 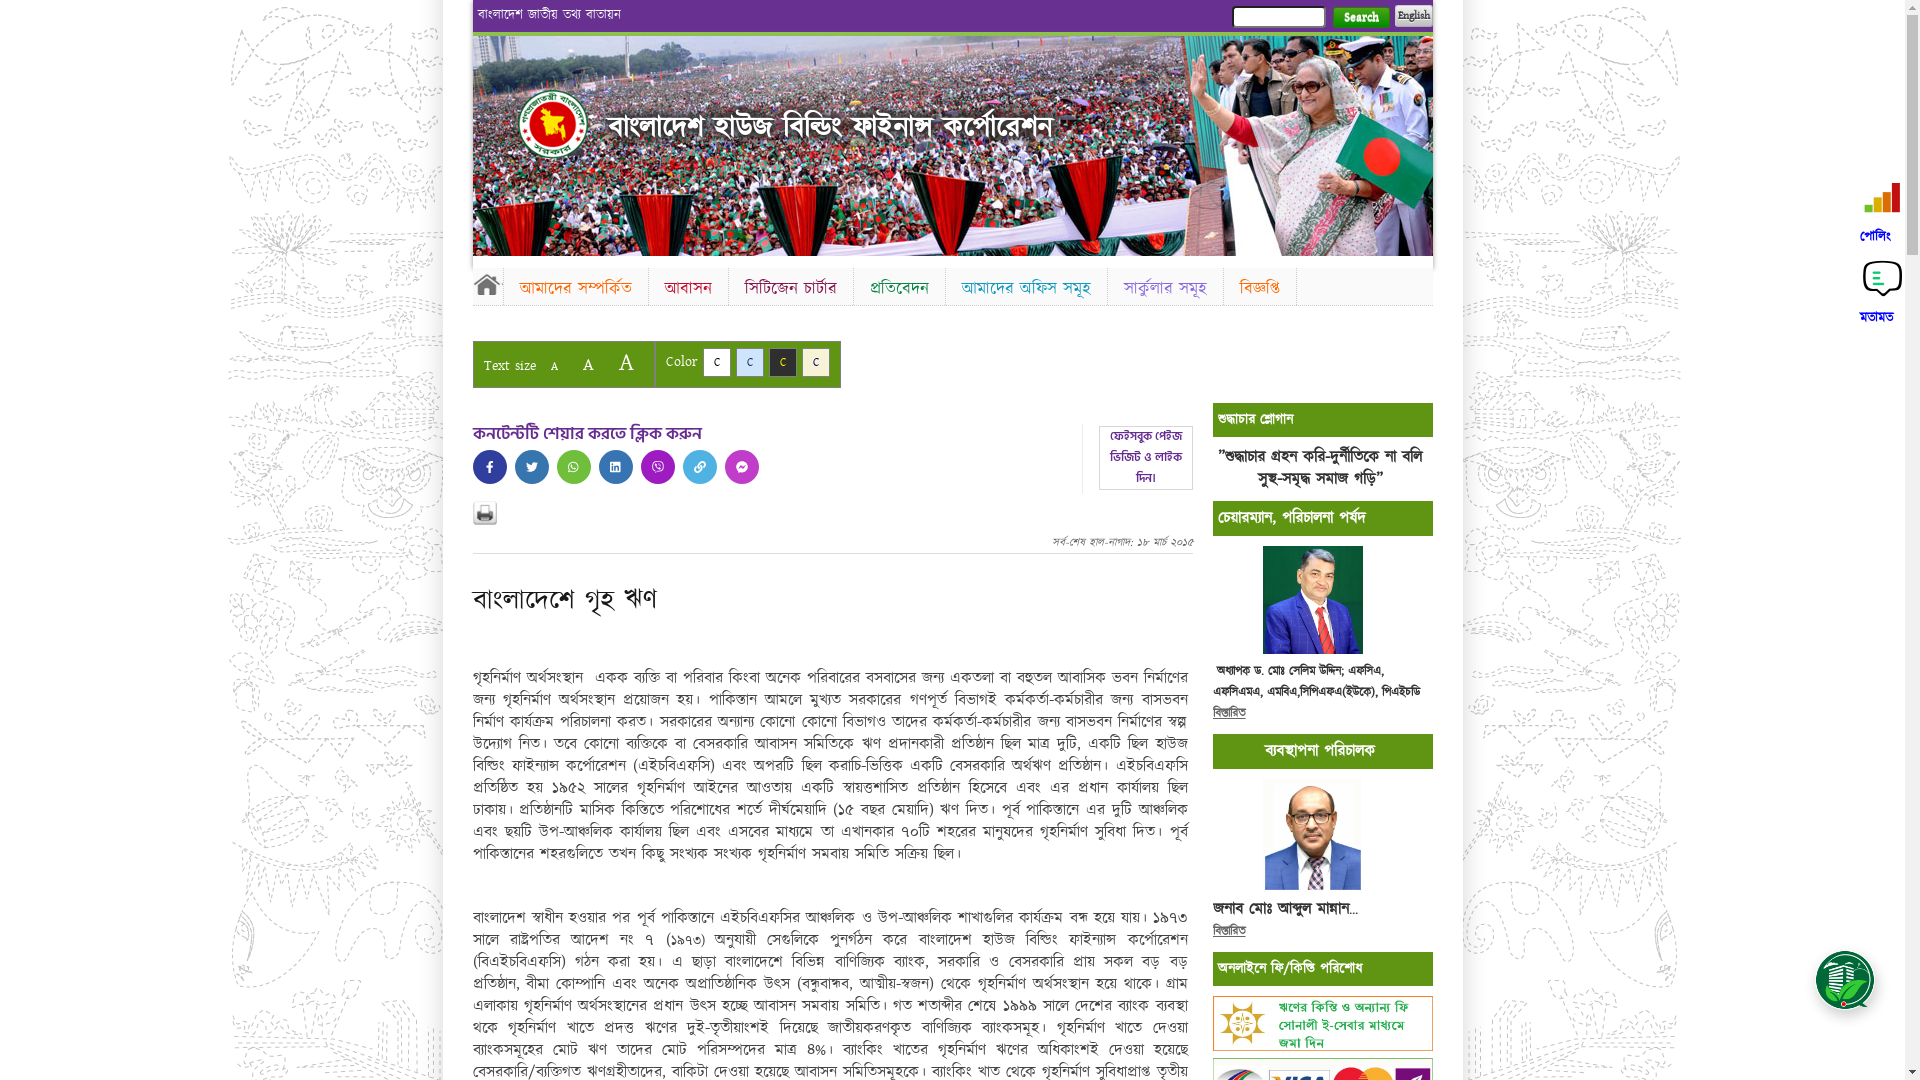 What do you see at coordinates (1413, 16) in the screenshot?
I see `English` at bounding box center [1413, 16].